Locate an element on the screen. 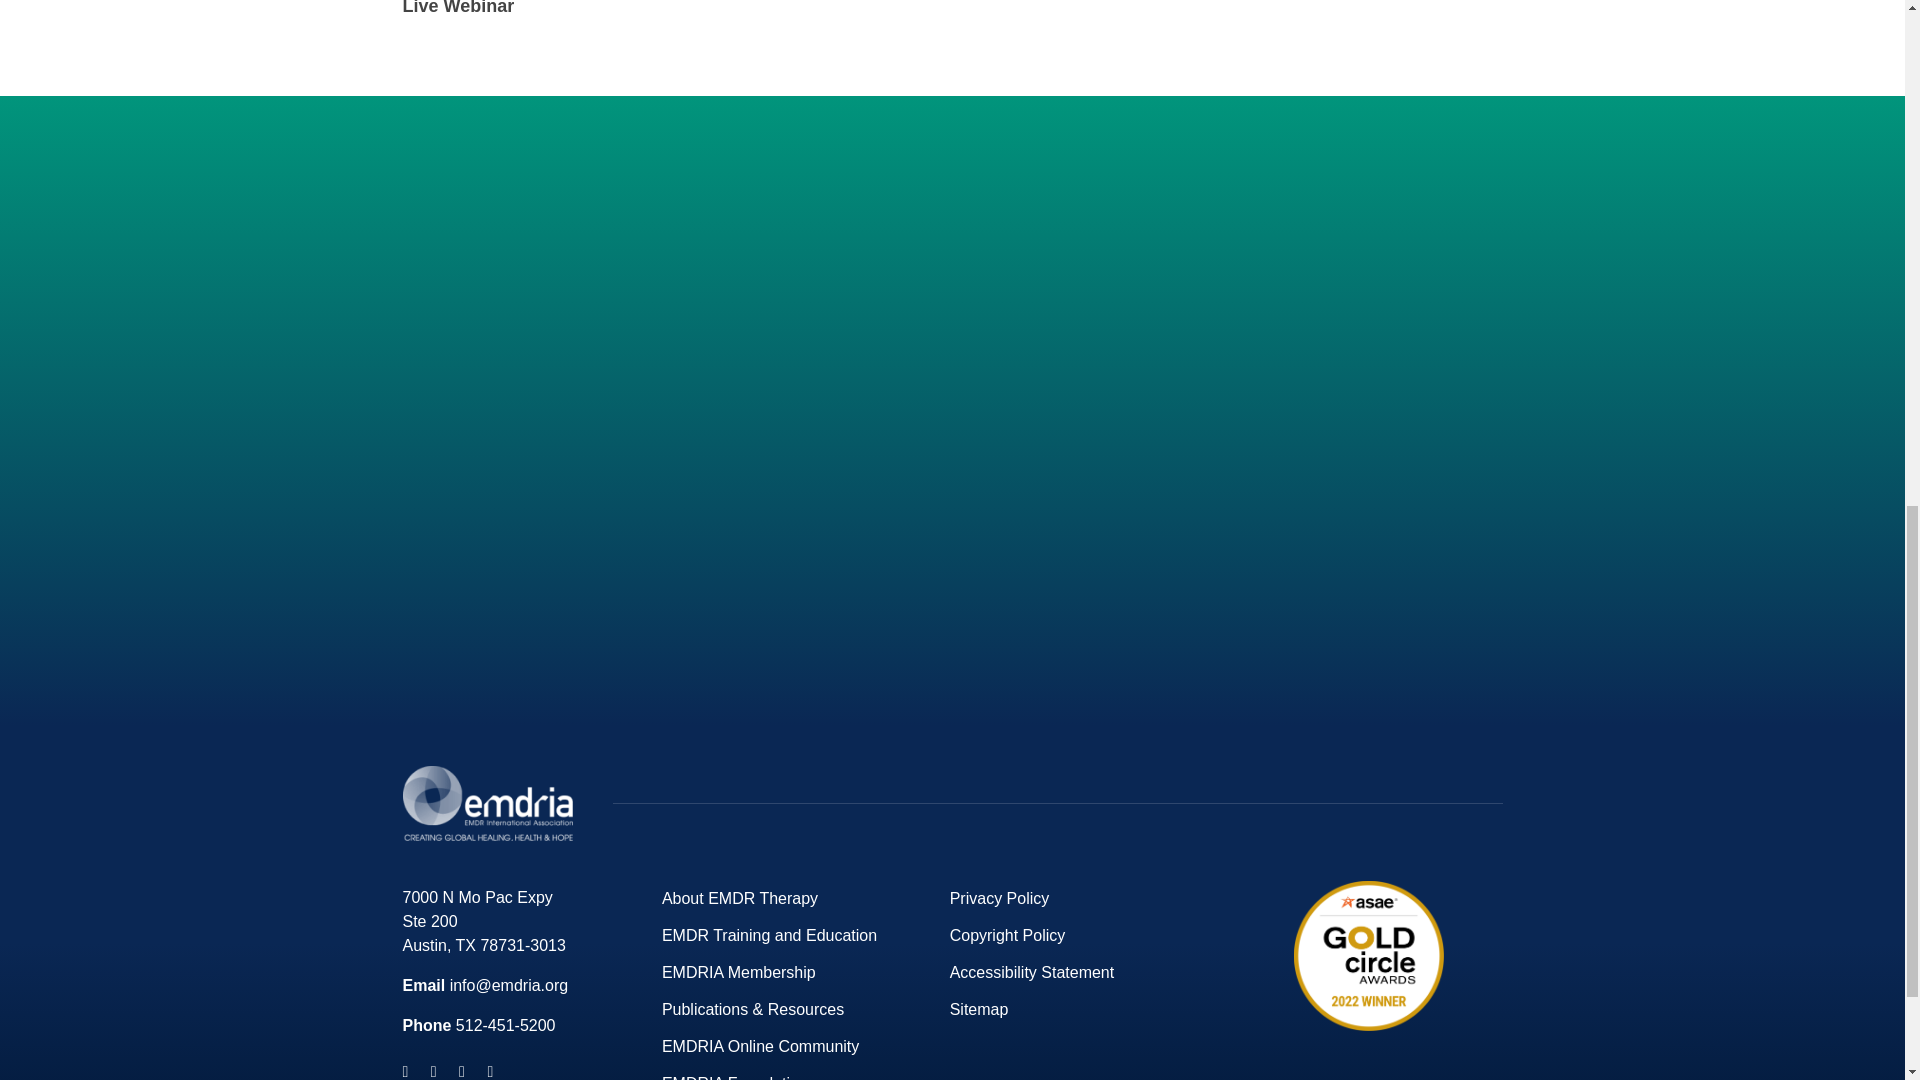 The image size is (1920, 1080). gold-circle-2022 is located at coordinates (1368, 956).